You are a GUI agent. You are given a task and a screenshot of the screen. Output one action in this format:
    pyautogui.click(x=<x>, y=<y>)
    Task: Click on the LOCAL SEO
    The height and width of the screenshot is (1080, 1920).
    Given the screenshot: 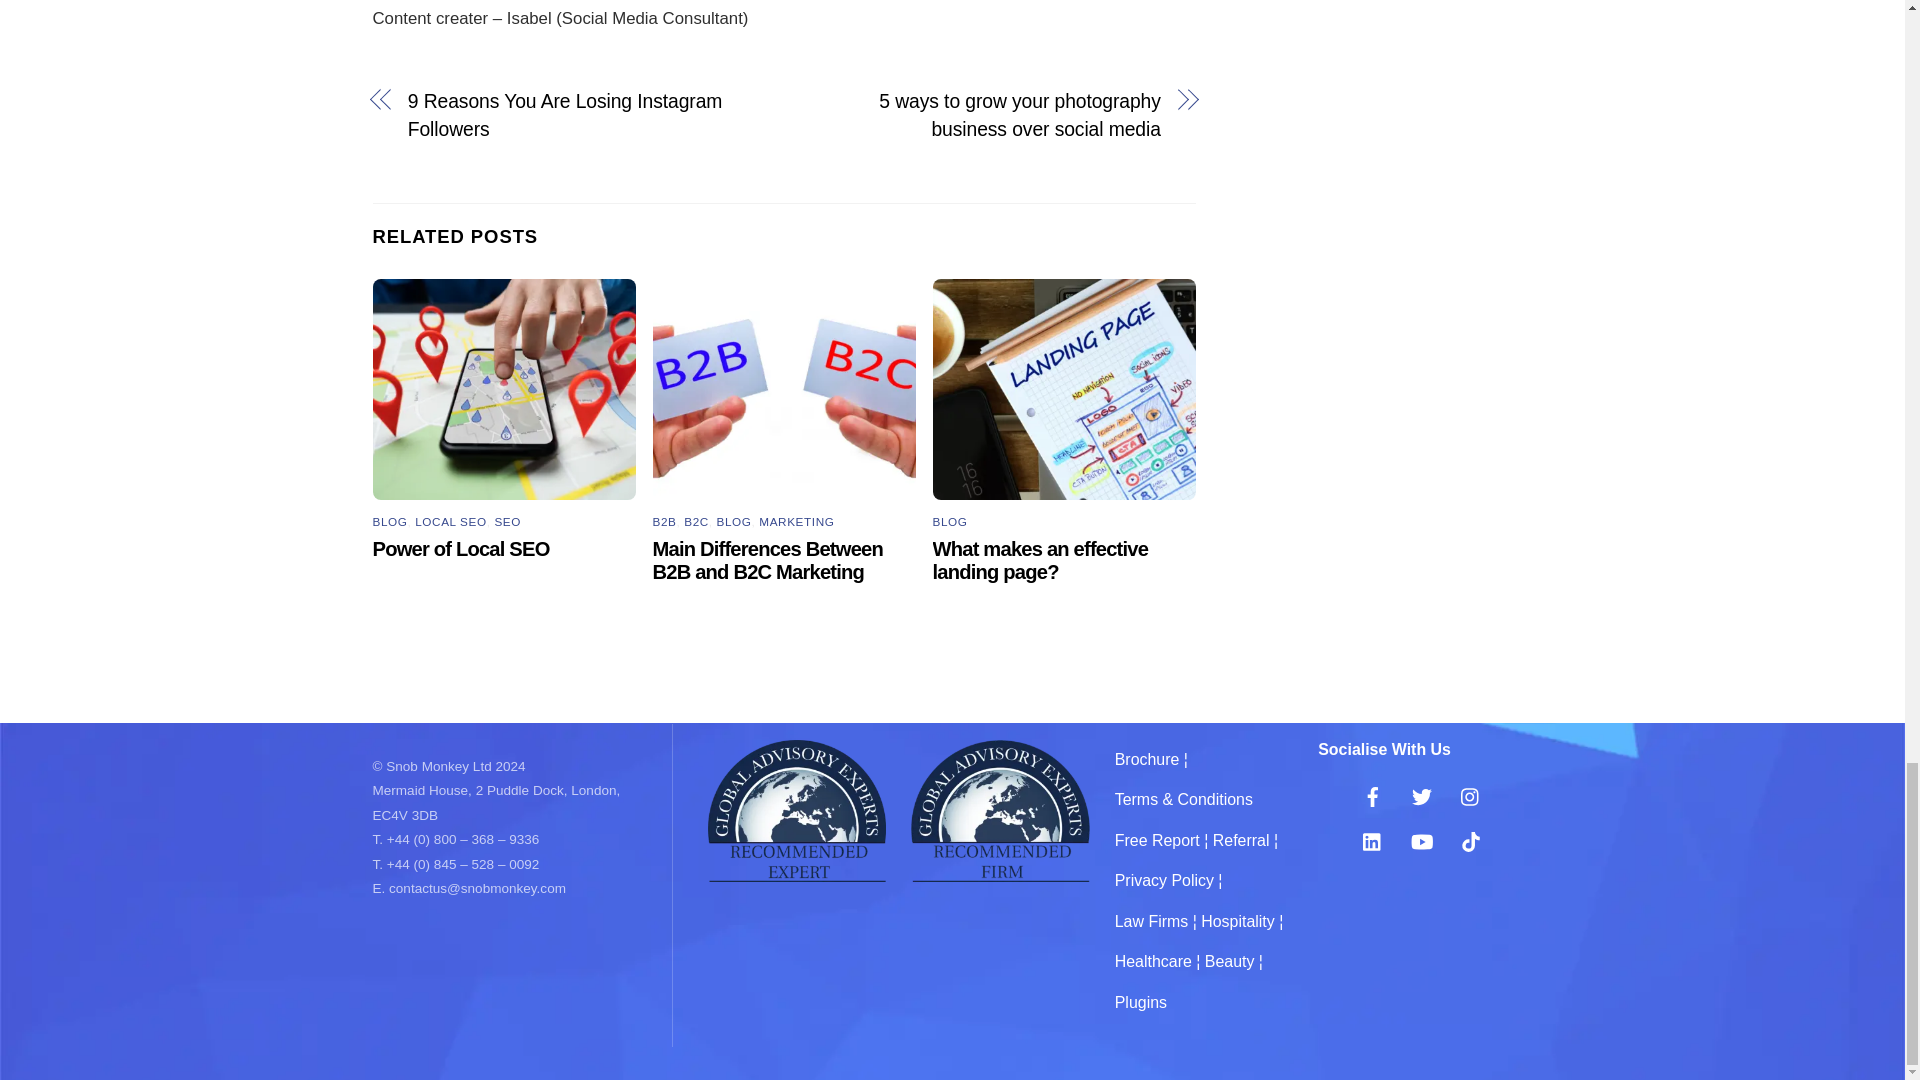 What is the action you would take?
    pyautogui.click(x=450, y=522)
    